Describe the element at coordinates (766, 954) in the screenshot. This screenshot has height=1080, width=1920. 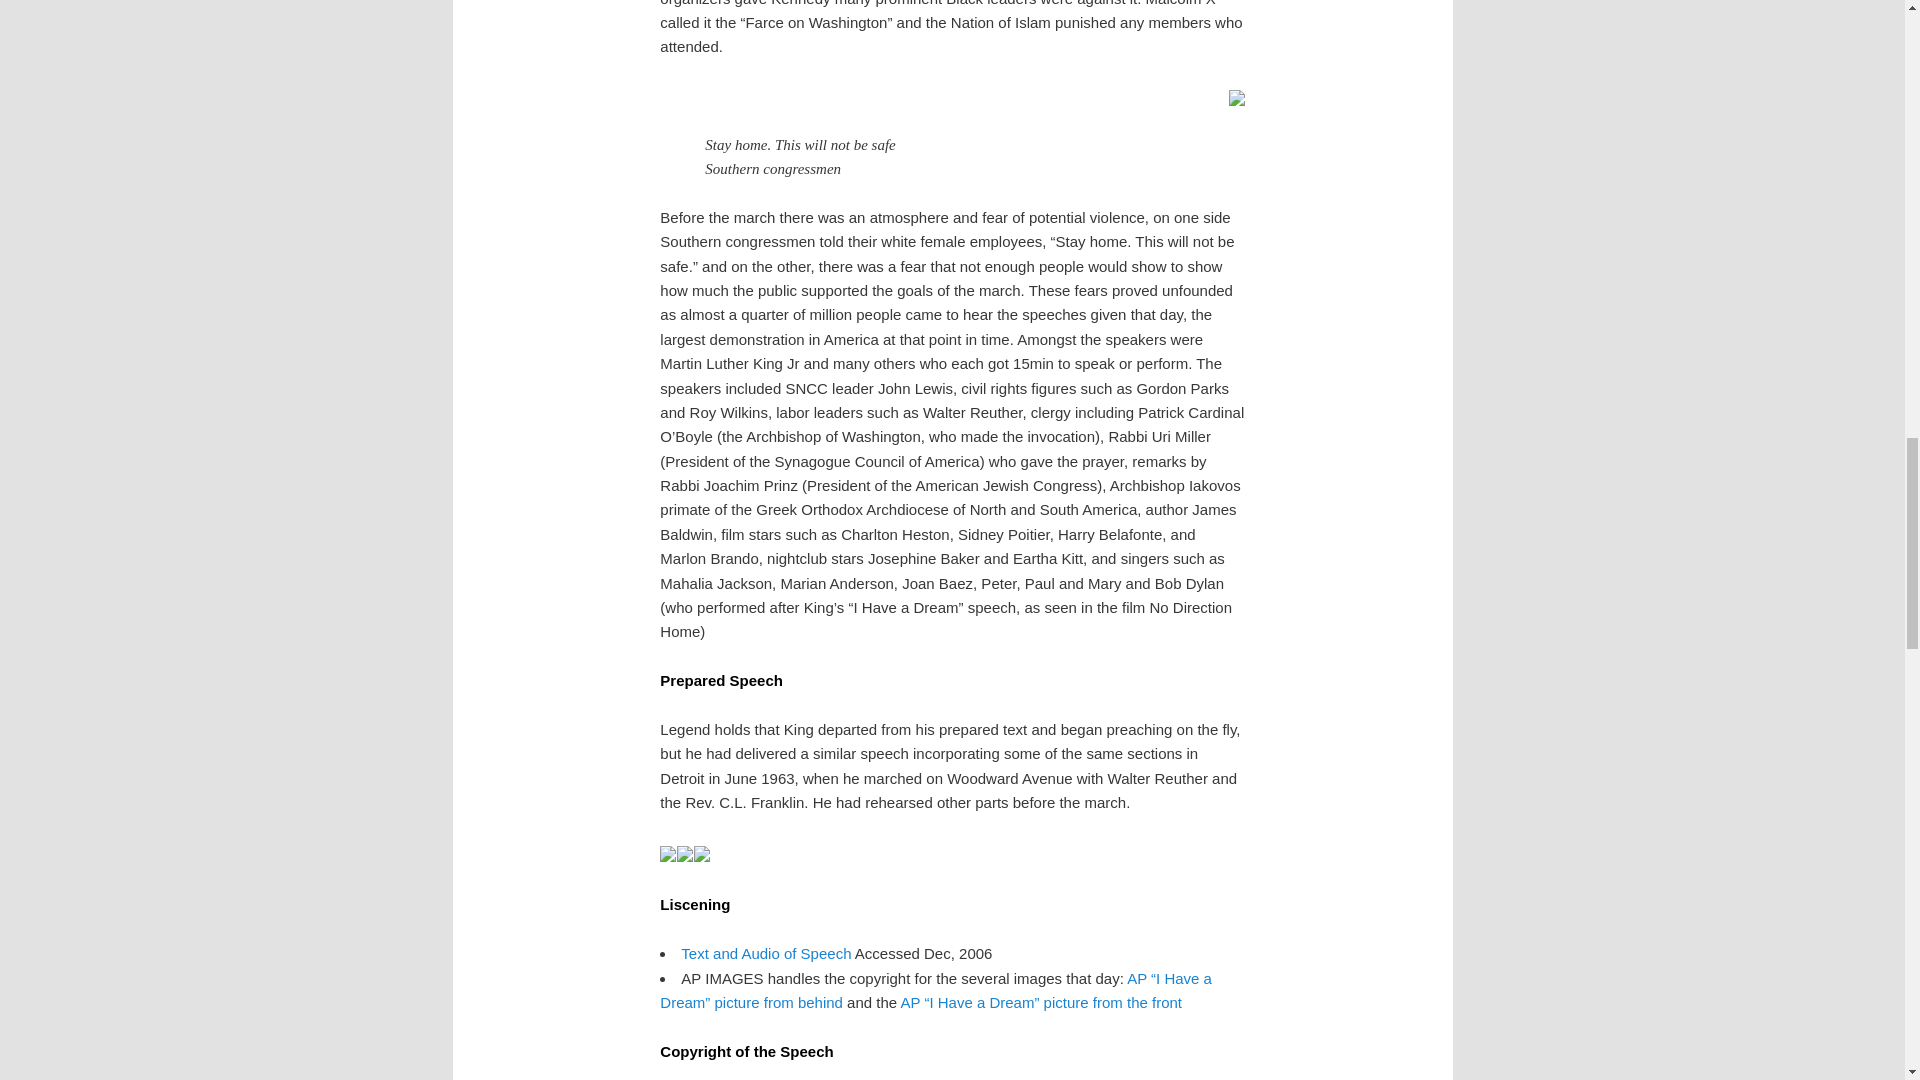
I see `Text and Audio of Speech` at that location.